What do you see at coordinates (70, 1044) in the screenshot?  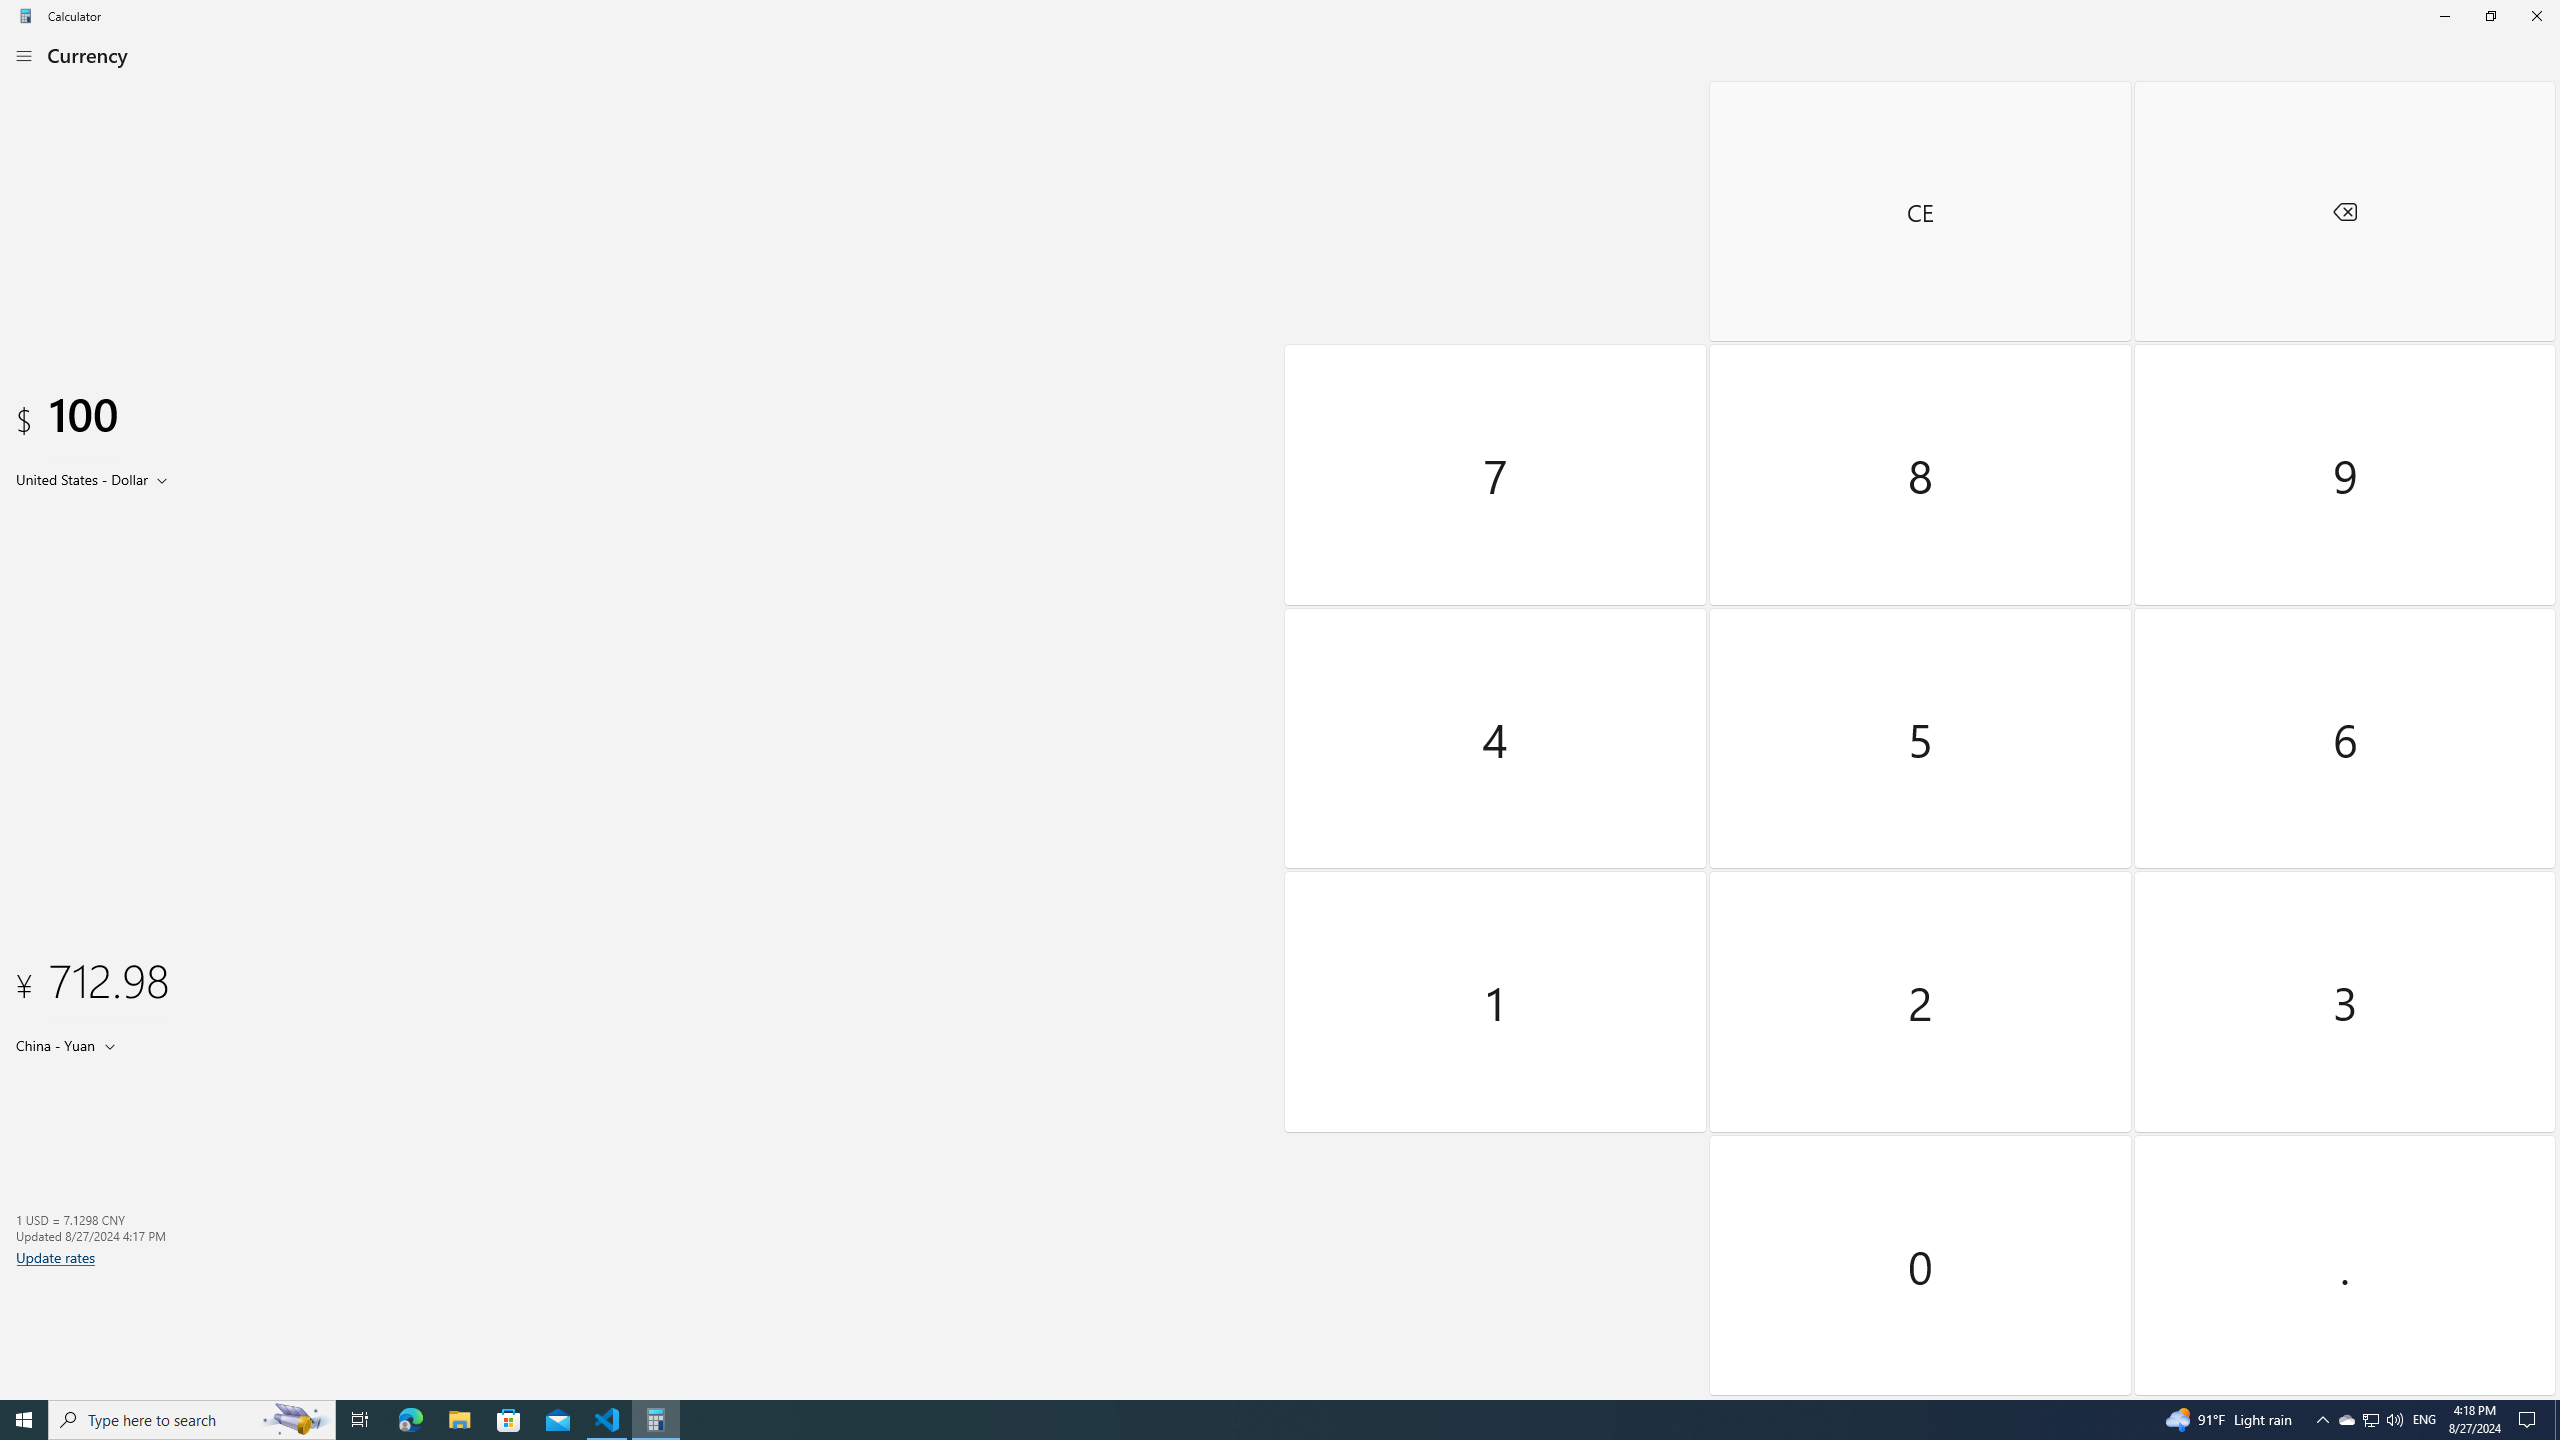 I see `Output unit` at bounding box center [70, 1044].